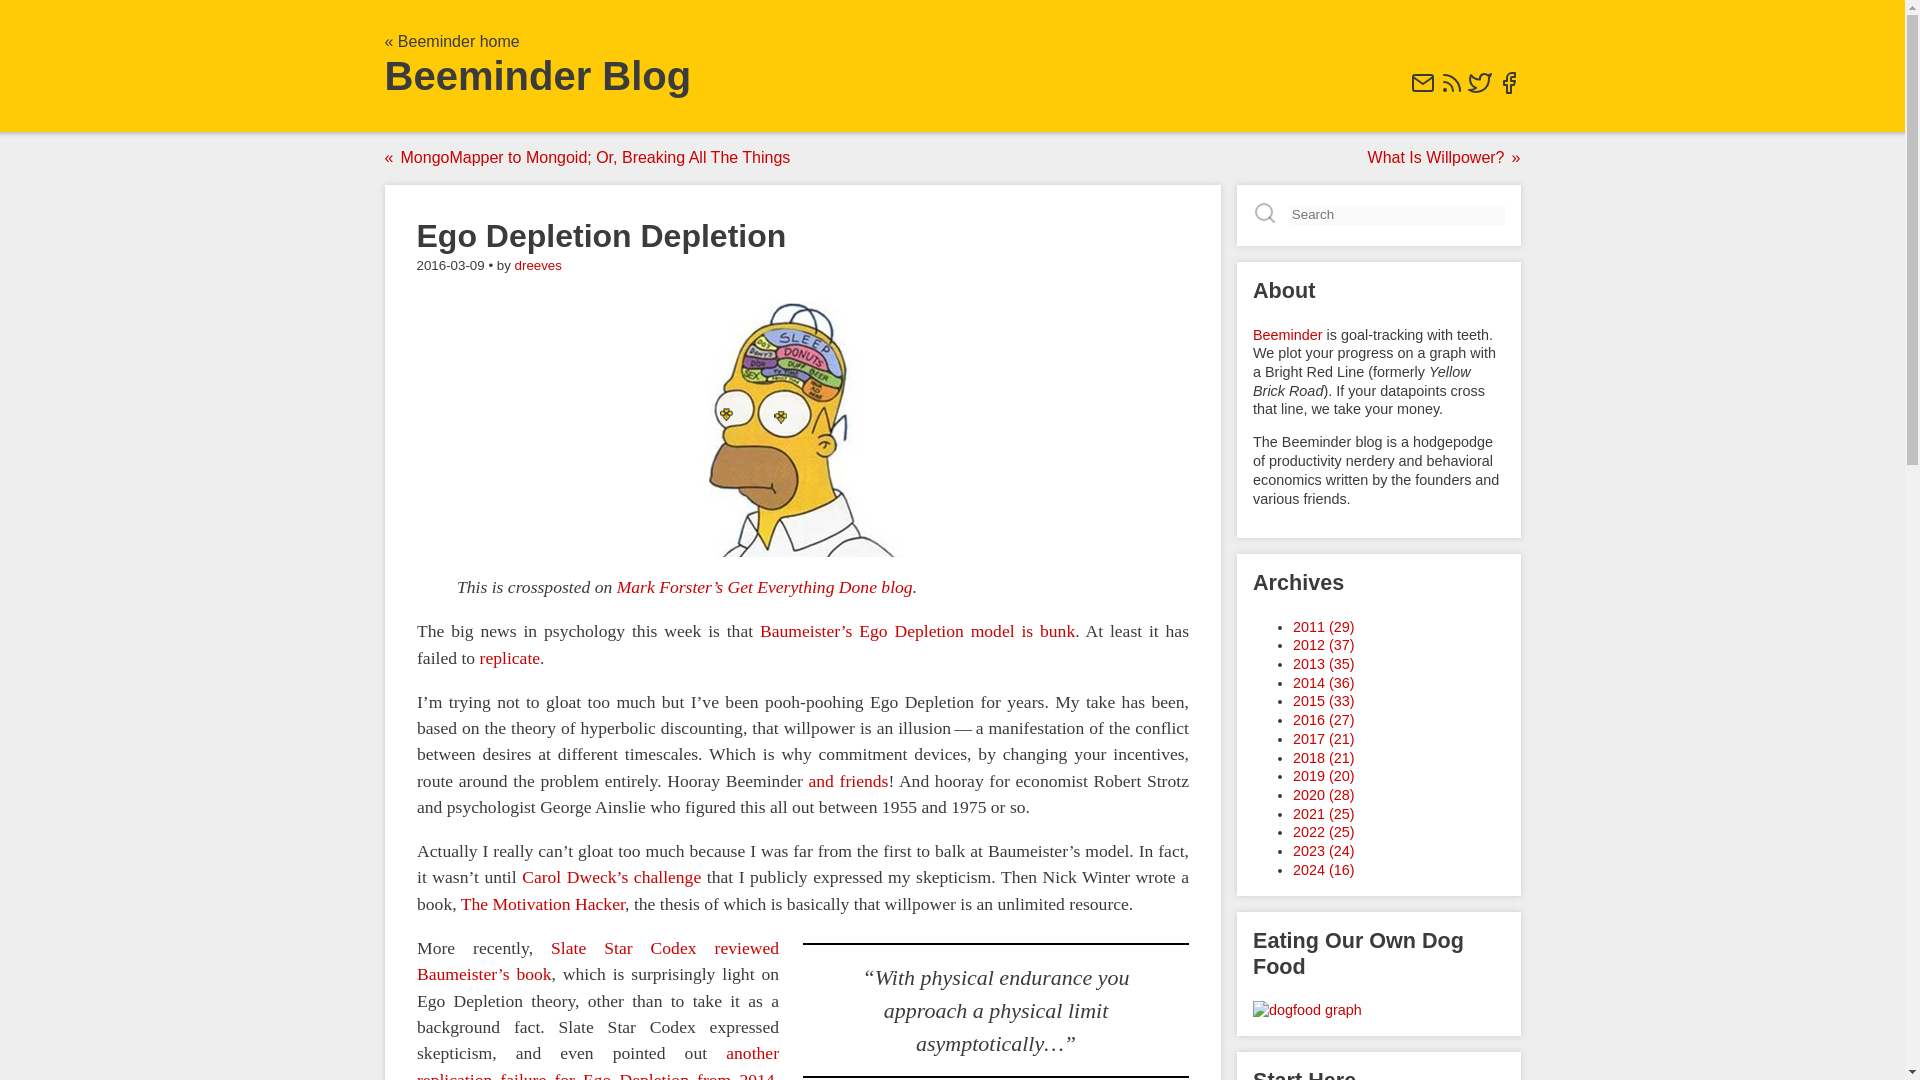 The width and height of the screenshot is (1920, 1080). Describe the element at coordinates (542, 904) in the screenshot. I see `Beeminder blog post, largely about Nick Winter's book` at that location.